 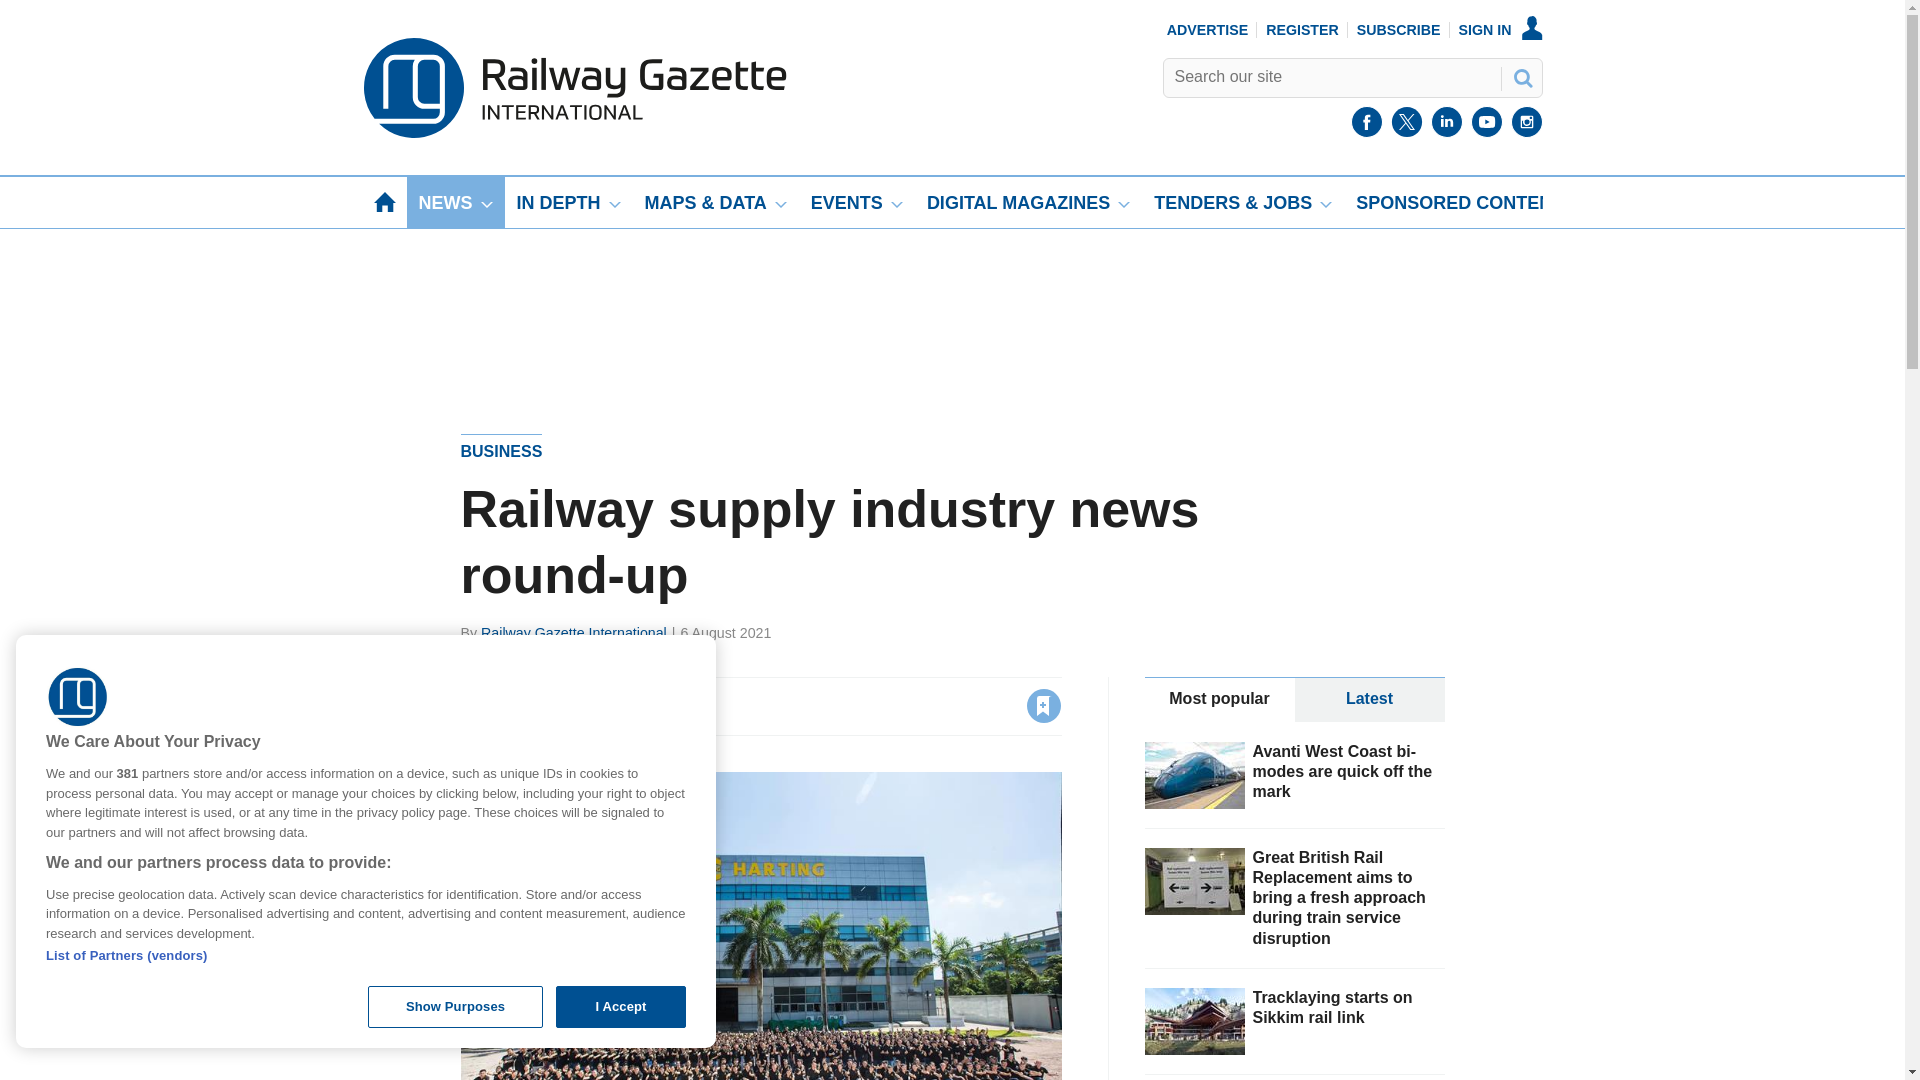 I want to click on 3rd party ad content, so click(x=951, y=298).